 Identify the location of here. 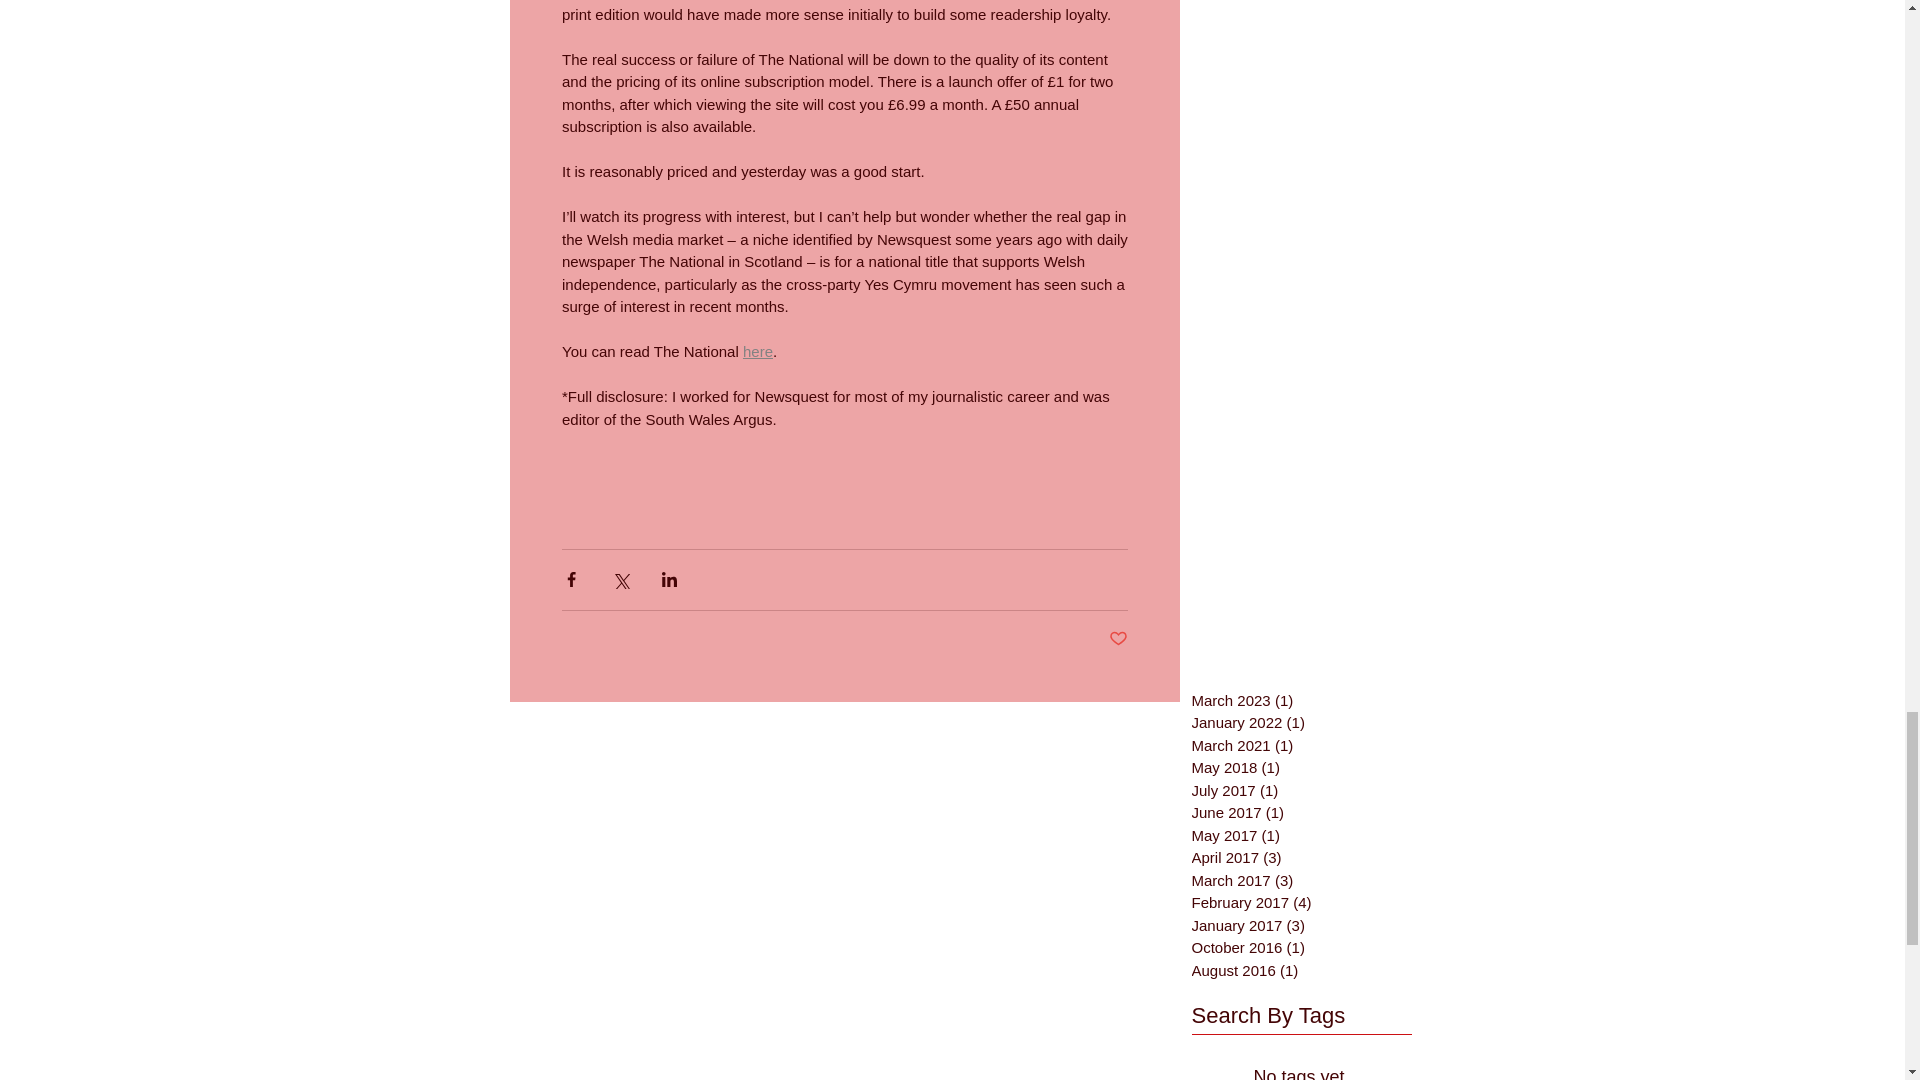
(756, 351).